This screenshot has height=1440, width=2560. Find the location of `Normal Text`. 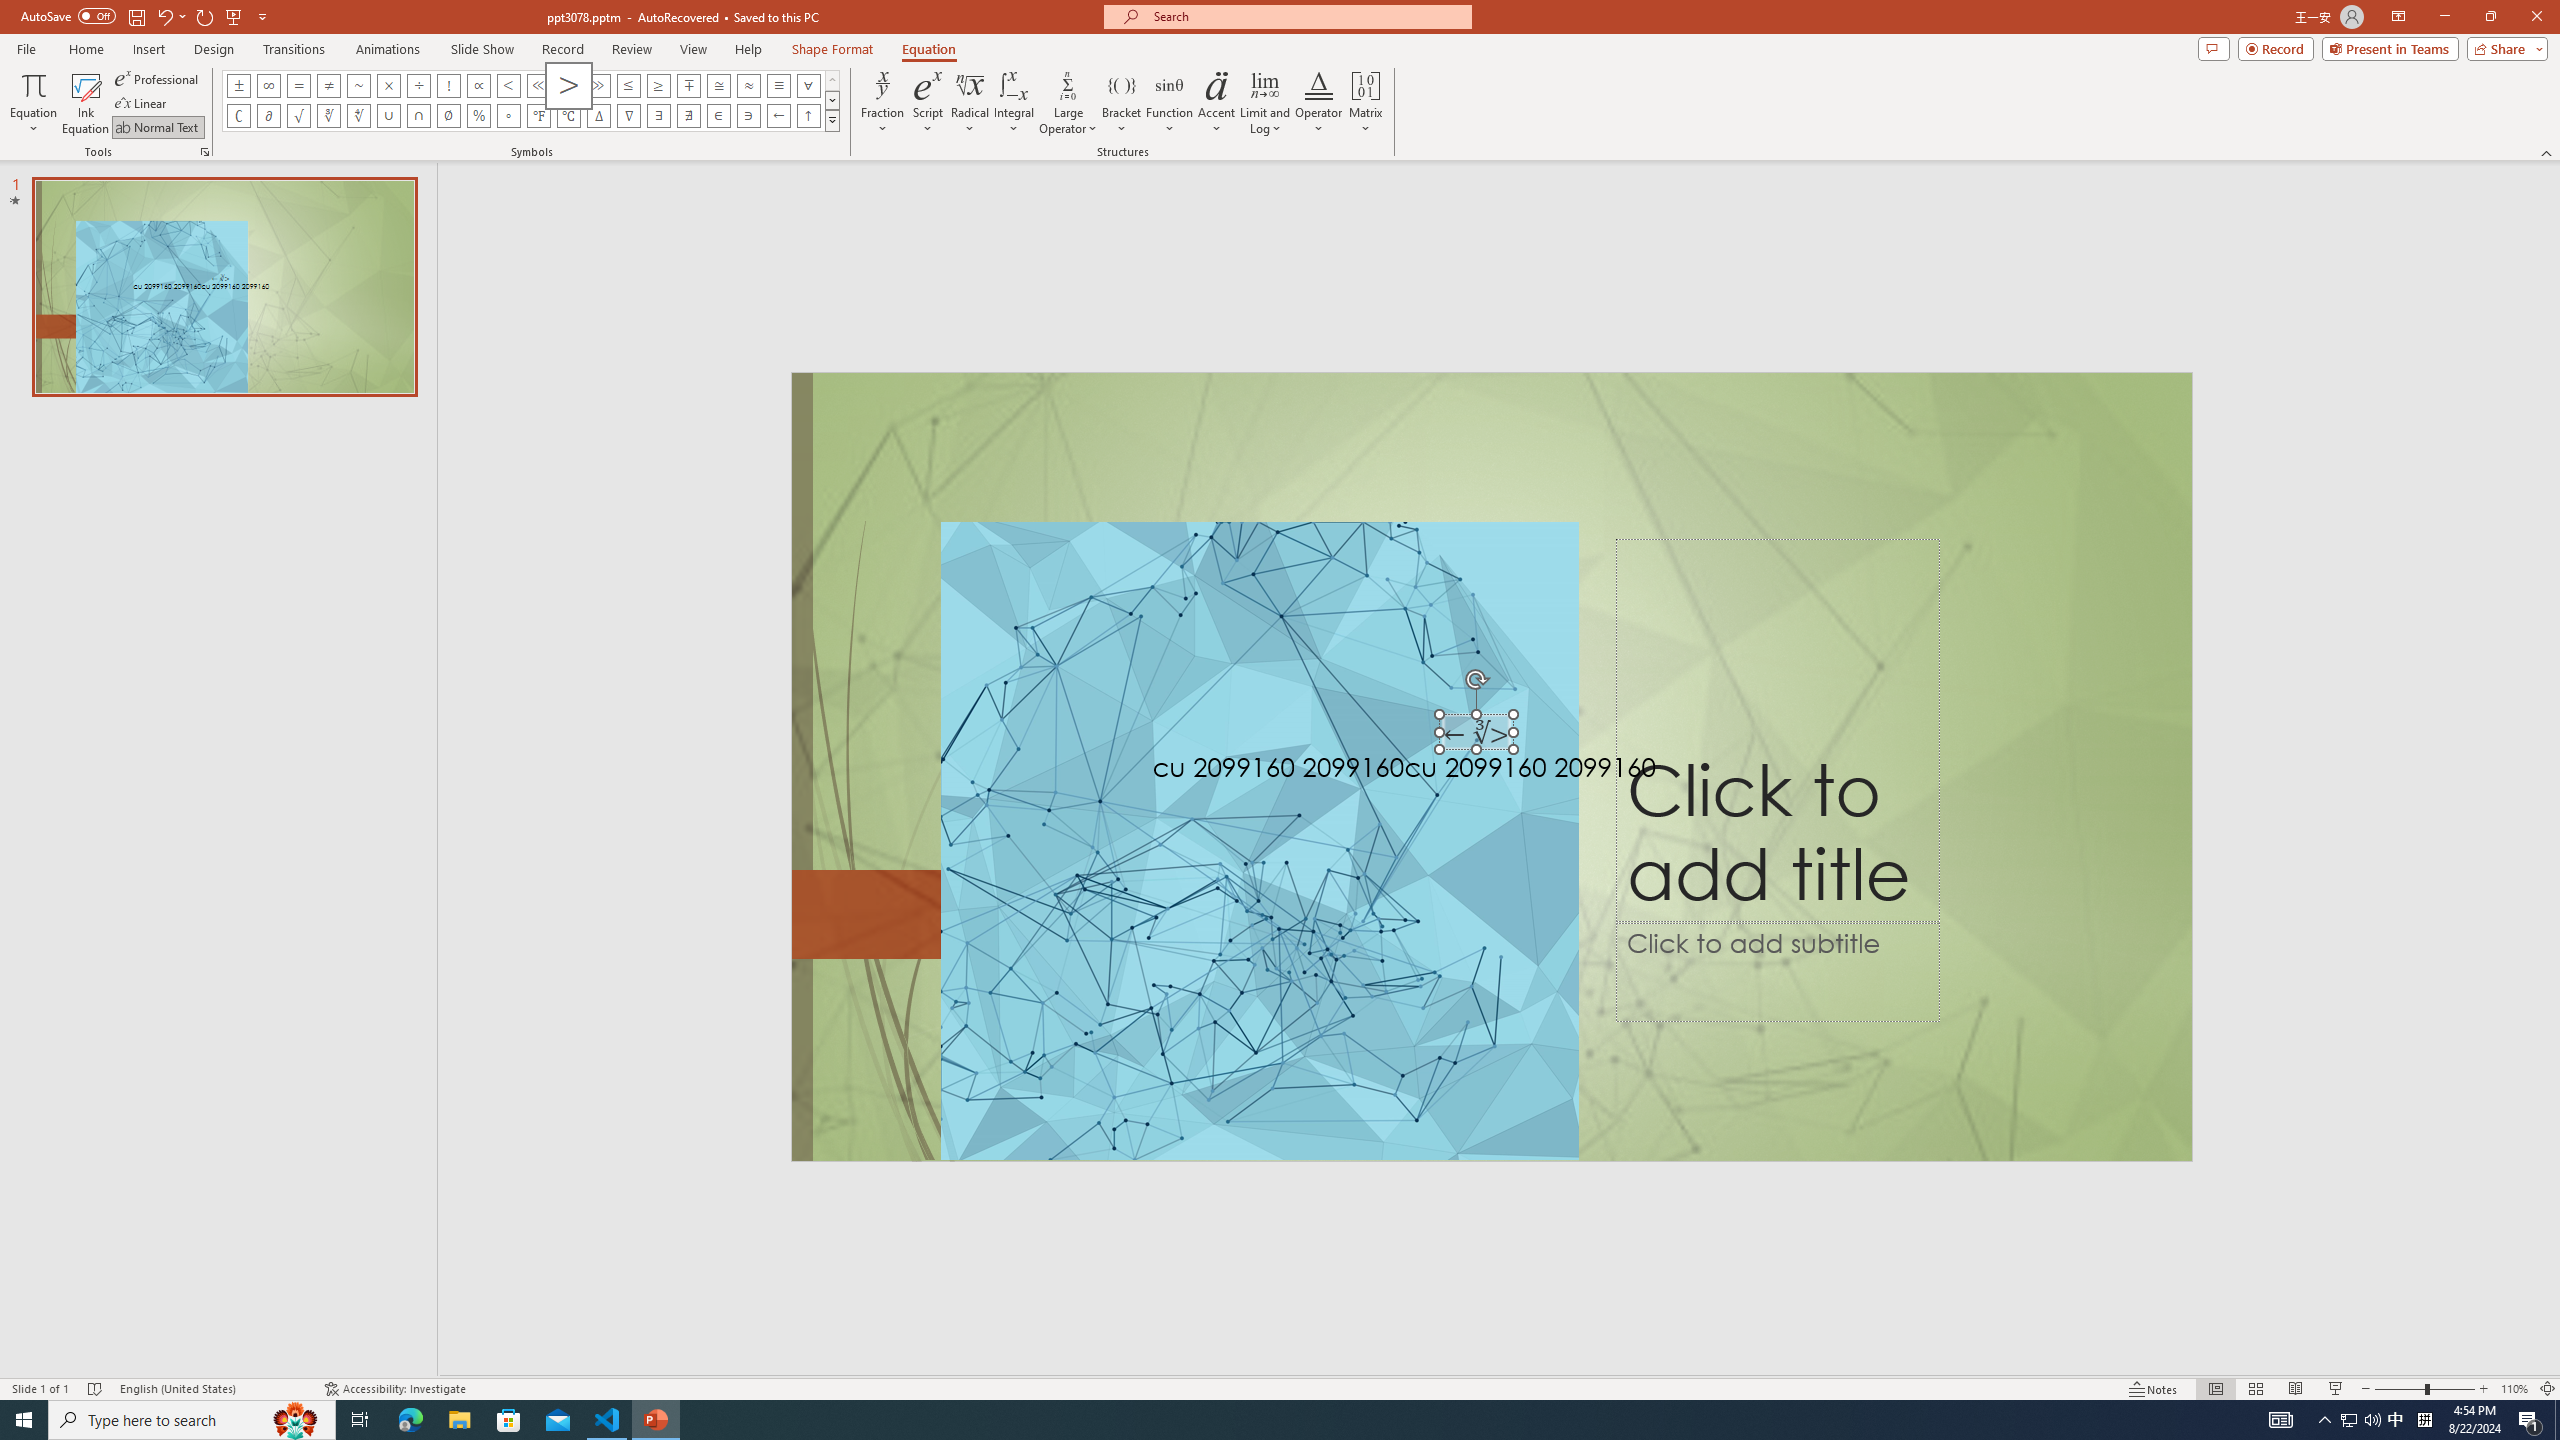

Normal Text is located at coordinates (158, 128).